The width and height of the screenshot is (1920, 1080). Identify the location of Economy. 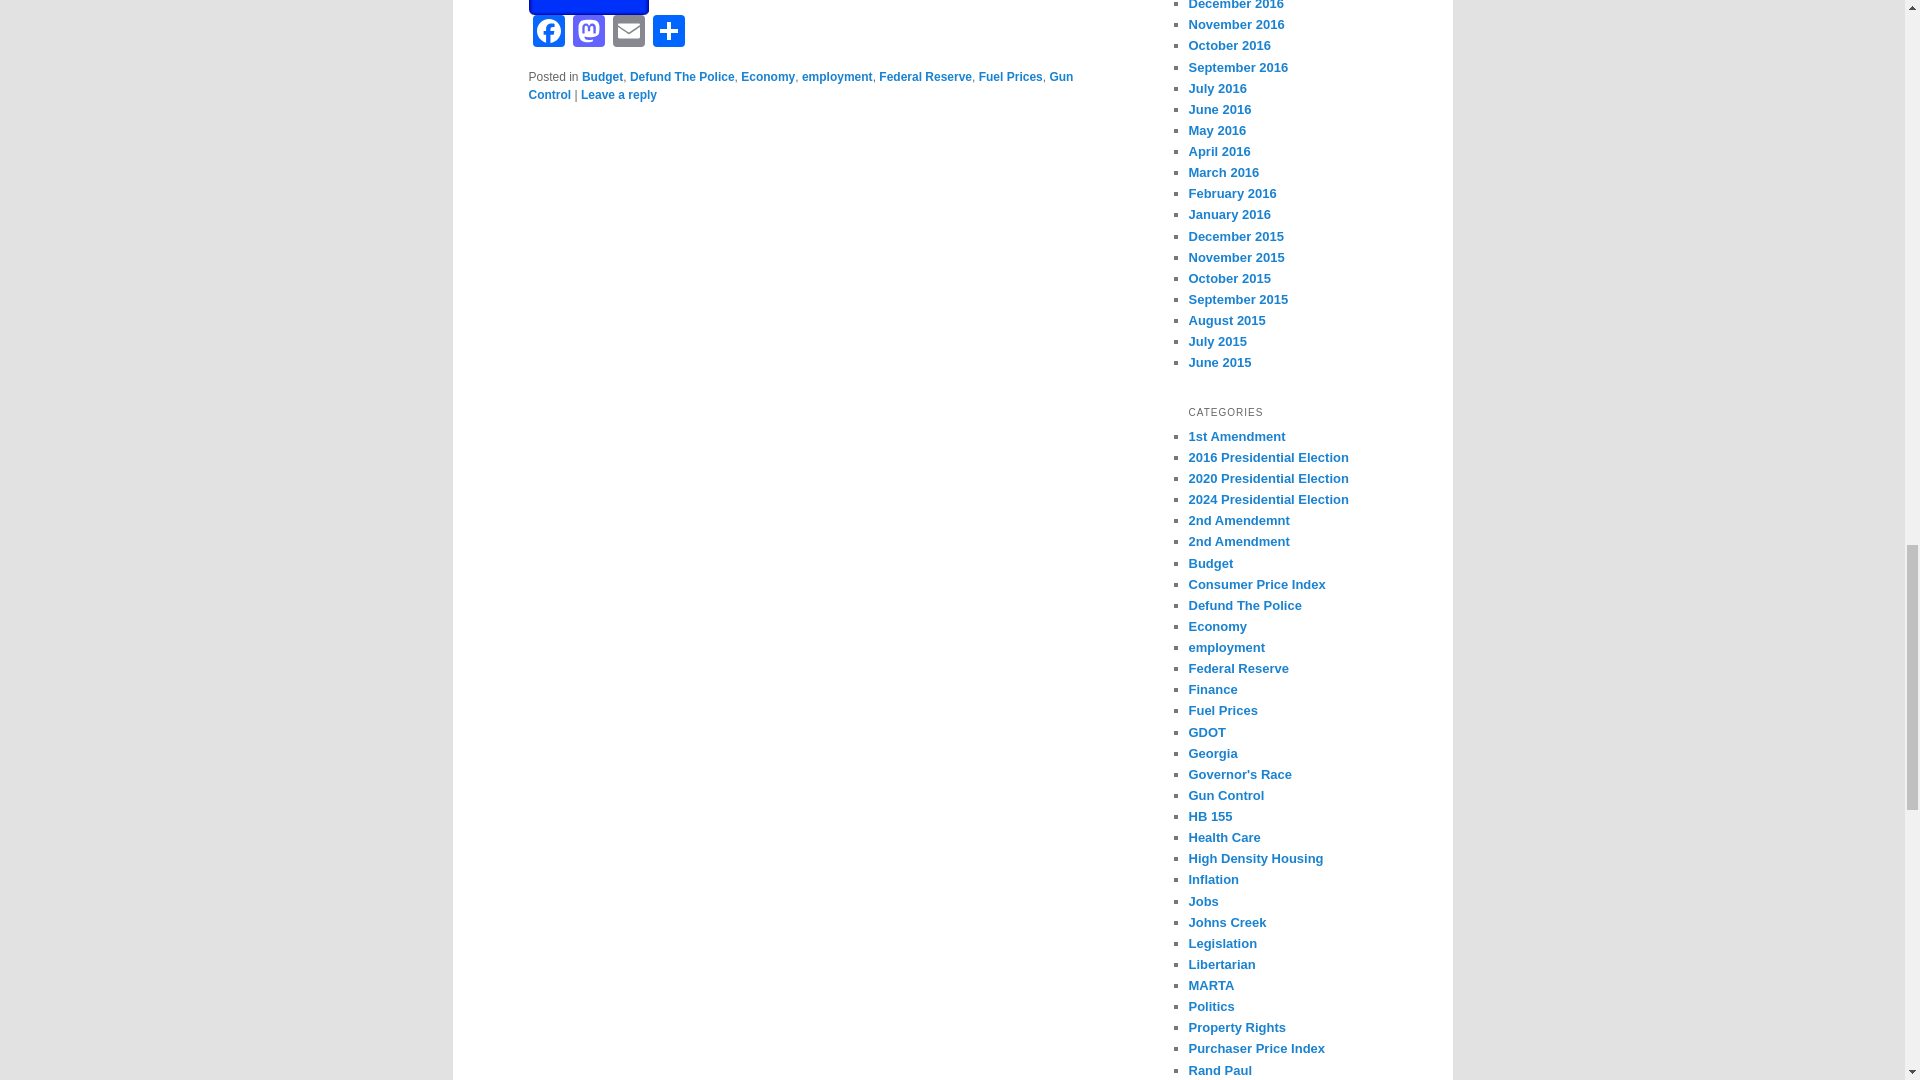
(768, 77).